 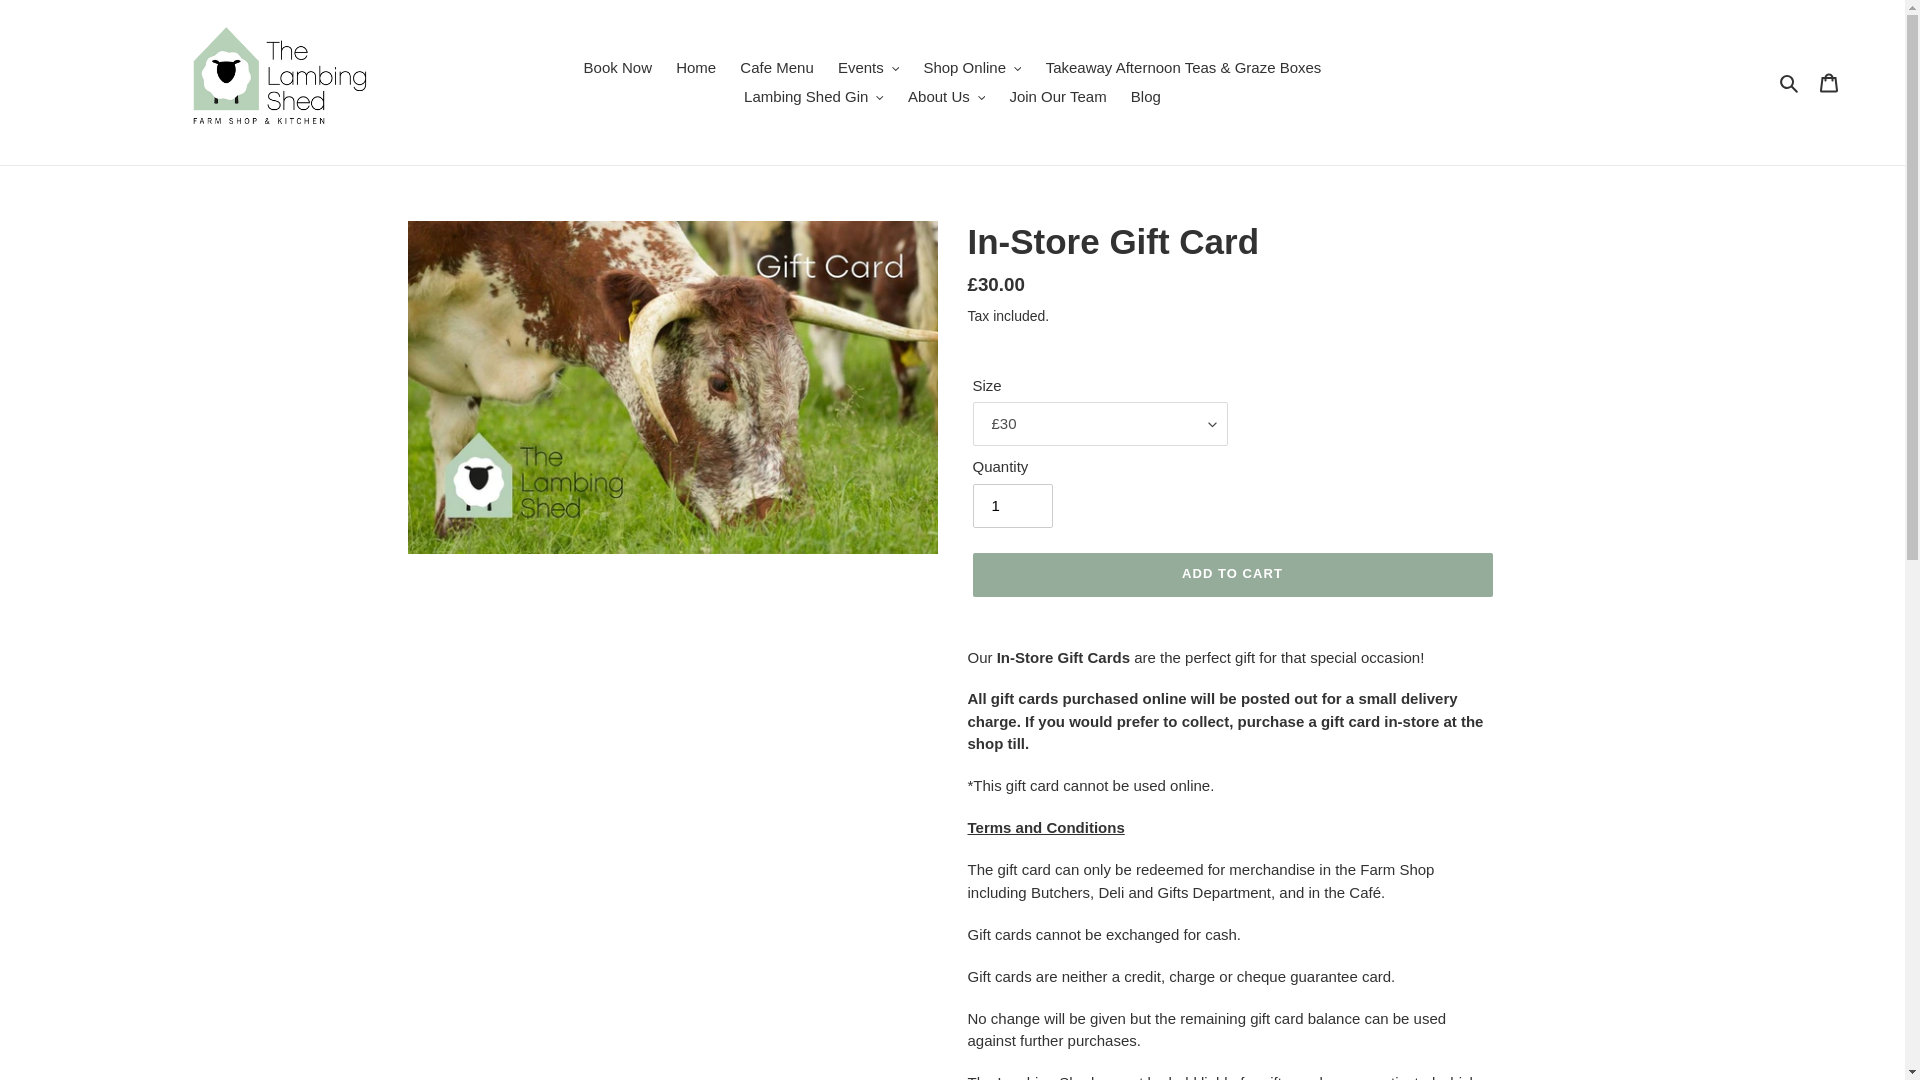 I want to click on Blog, so click(x=1146, y=96).